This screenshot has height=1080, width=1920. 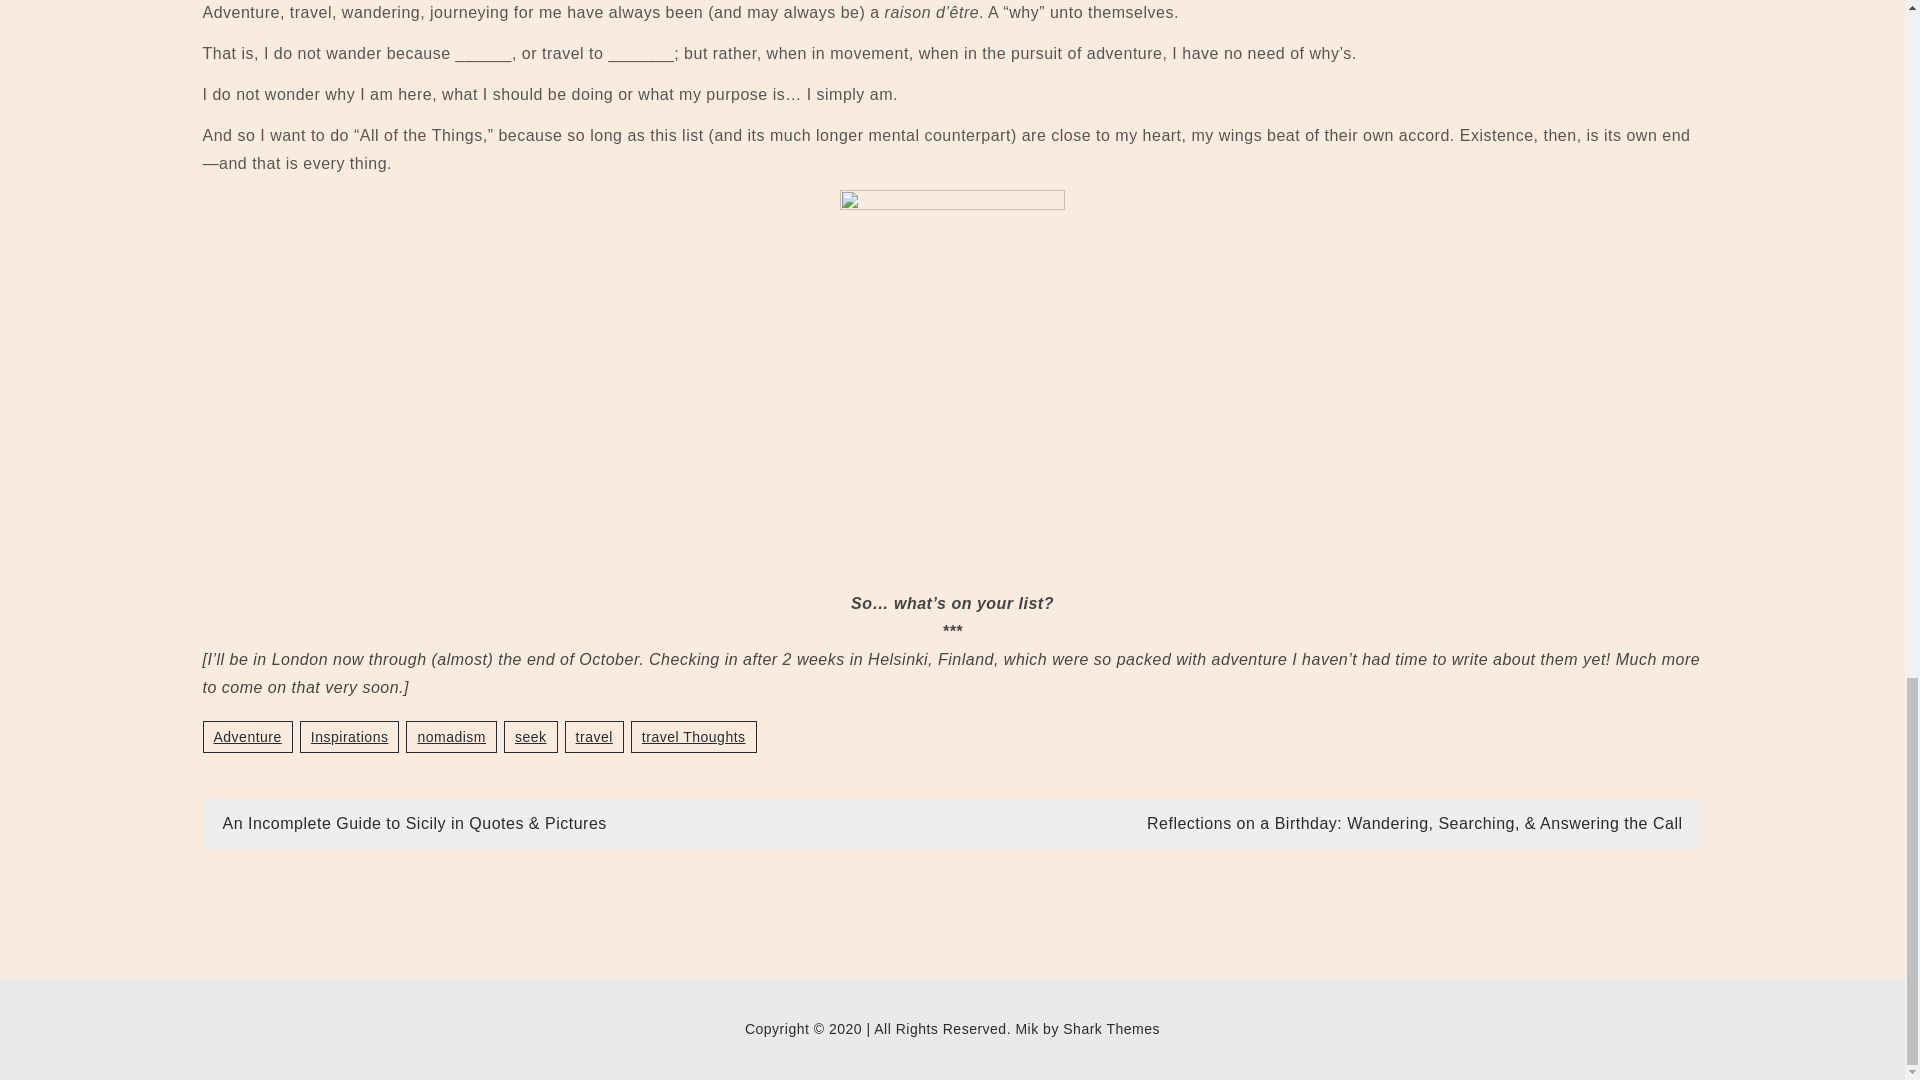 I want to click on Adventure, so click(x=246, y=736).